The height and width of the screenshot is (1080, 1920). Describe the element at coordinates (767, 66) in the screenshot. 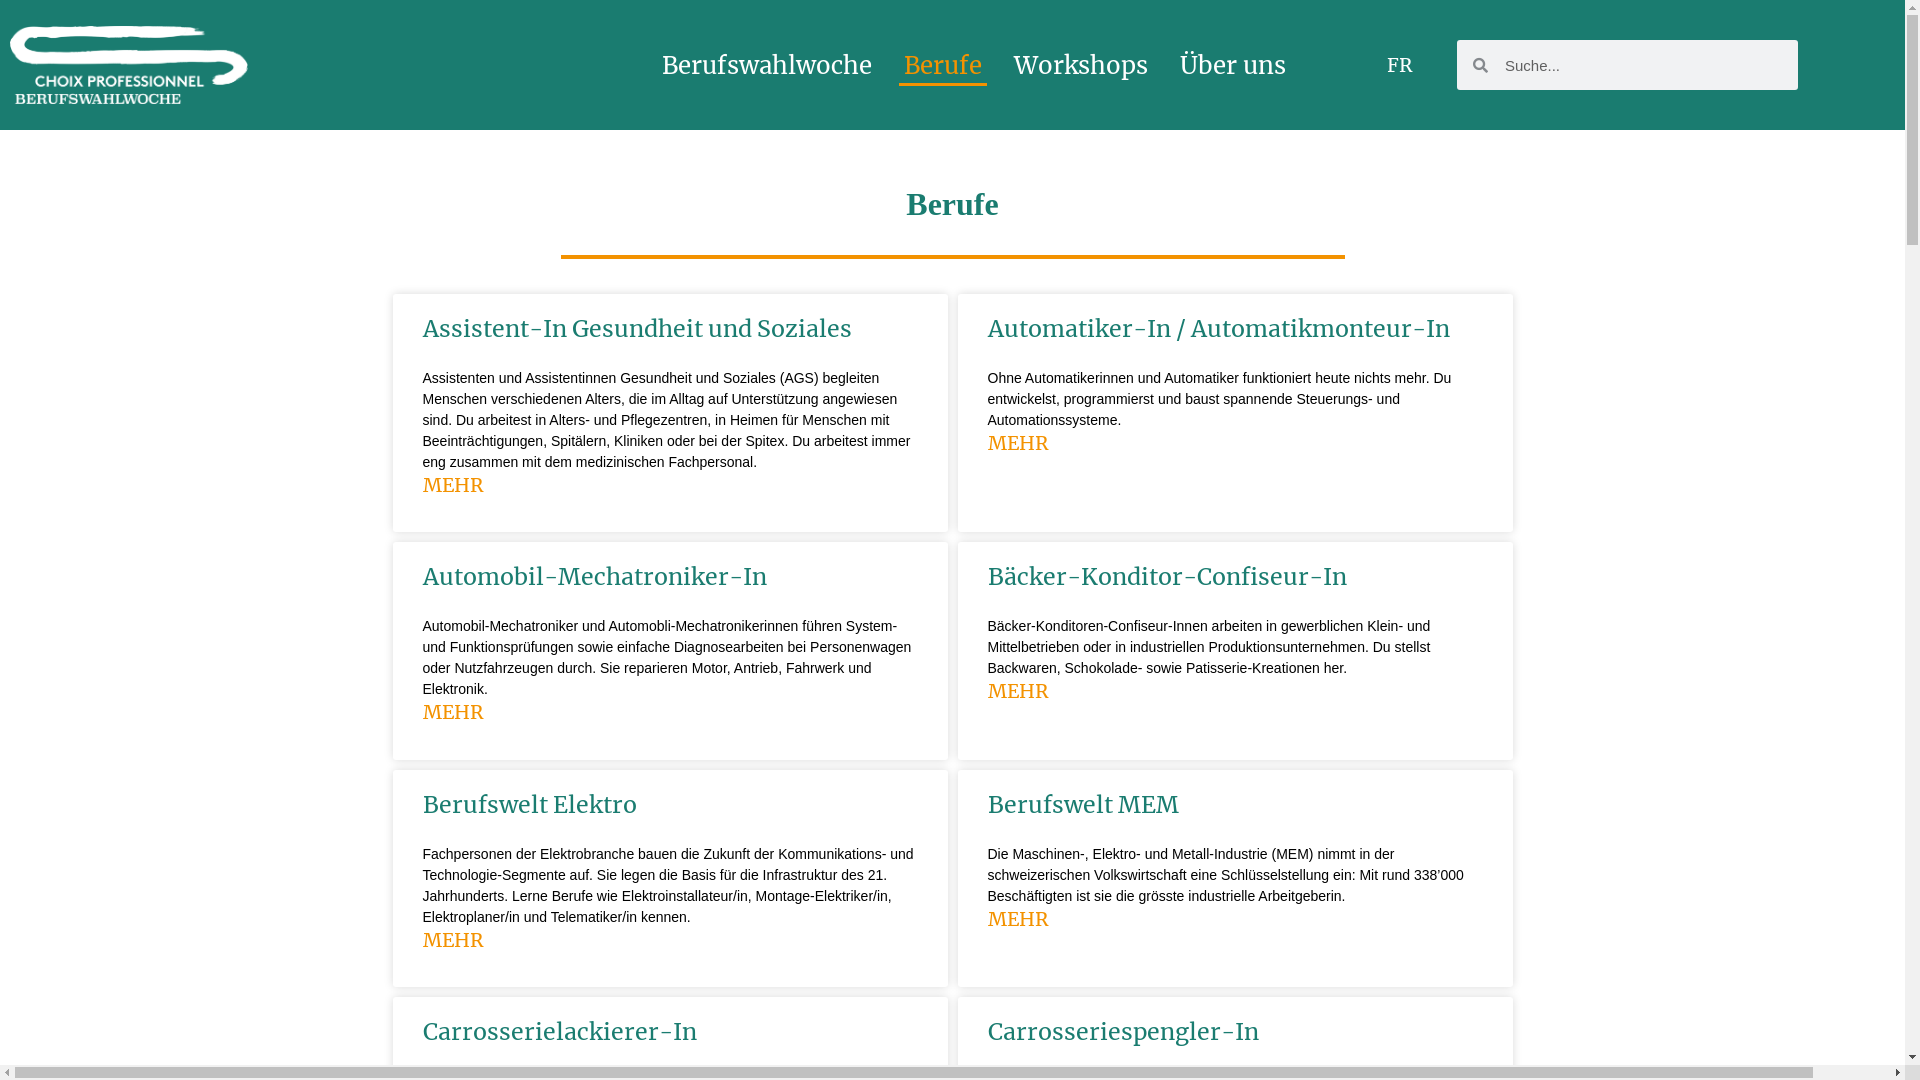

I see `Berufswahlwoche` at that location.